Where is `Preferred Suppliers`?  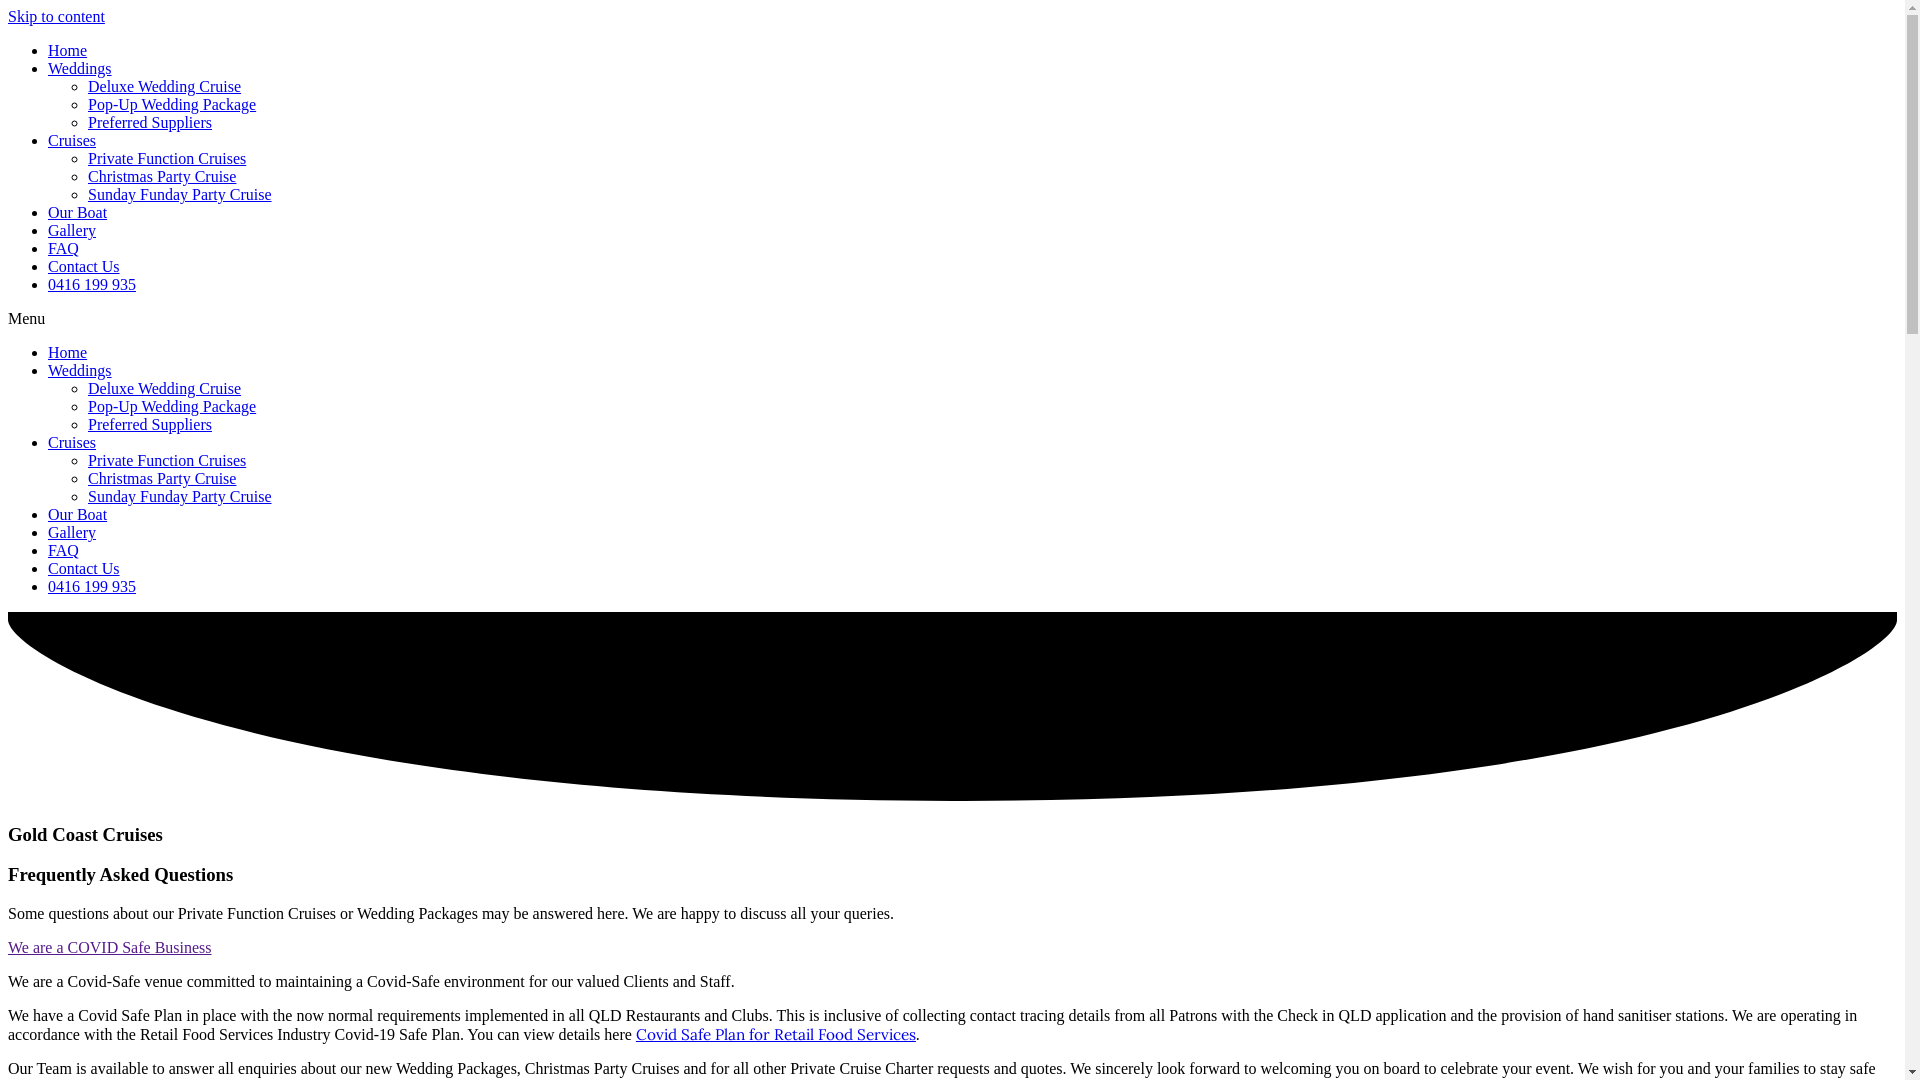
Preferred Suppliers is located at coordinates (150, 424).